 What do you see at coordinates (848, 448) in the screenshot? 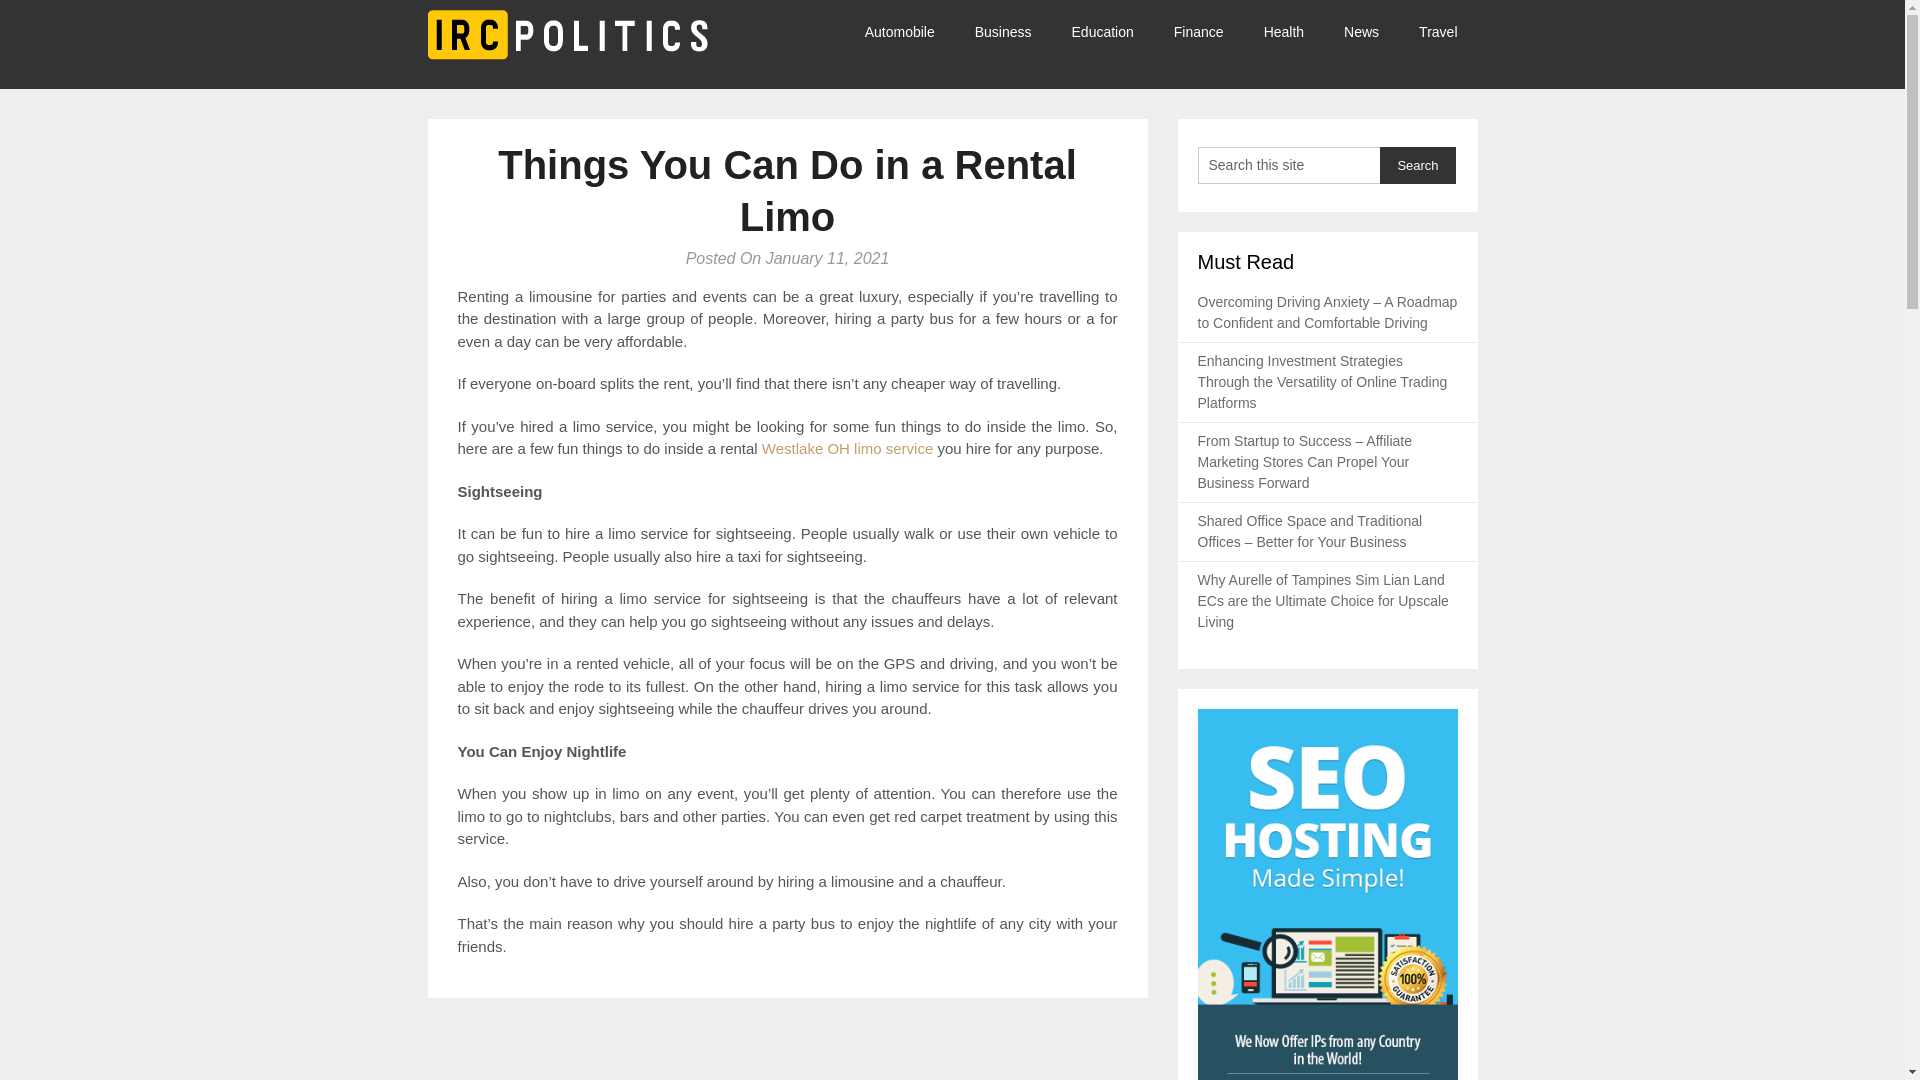
I see `Westlake OH limo service` at bounding box center [848, 448].